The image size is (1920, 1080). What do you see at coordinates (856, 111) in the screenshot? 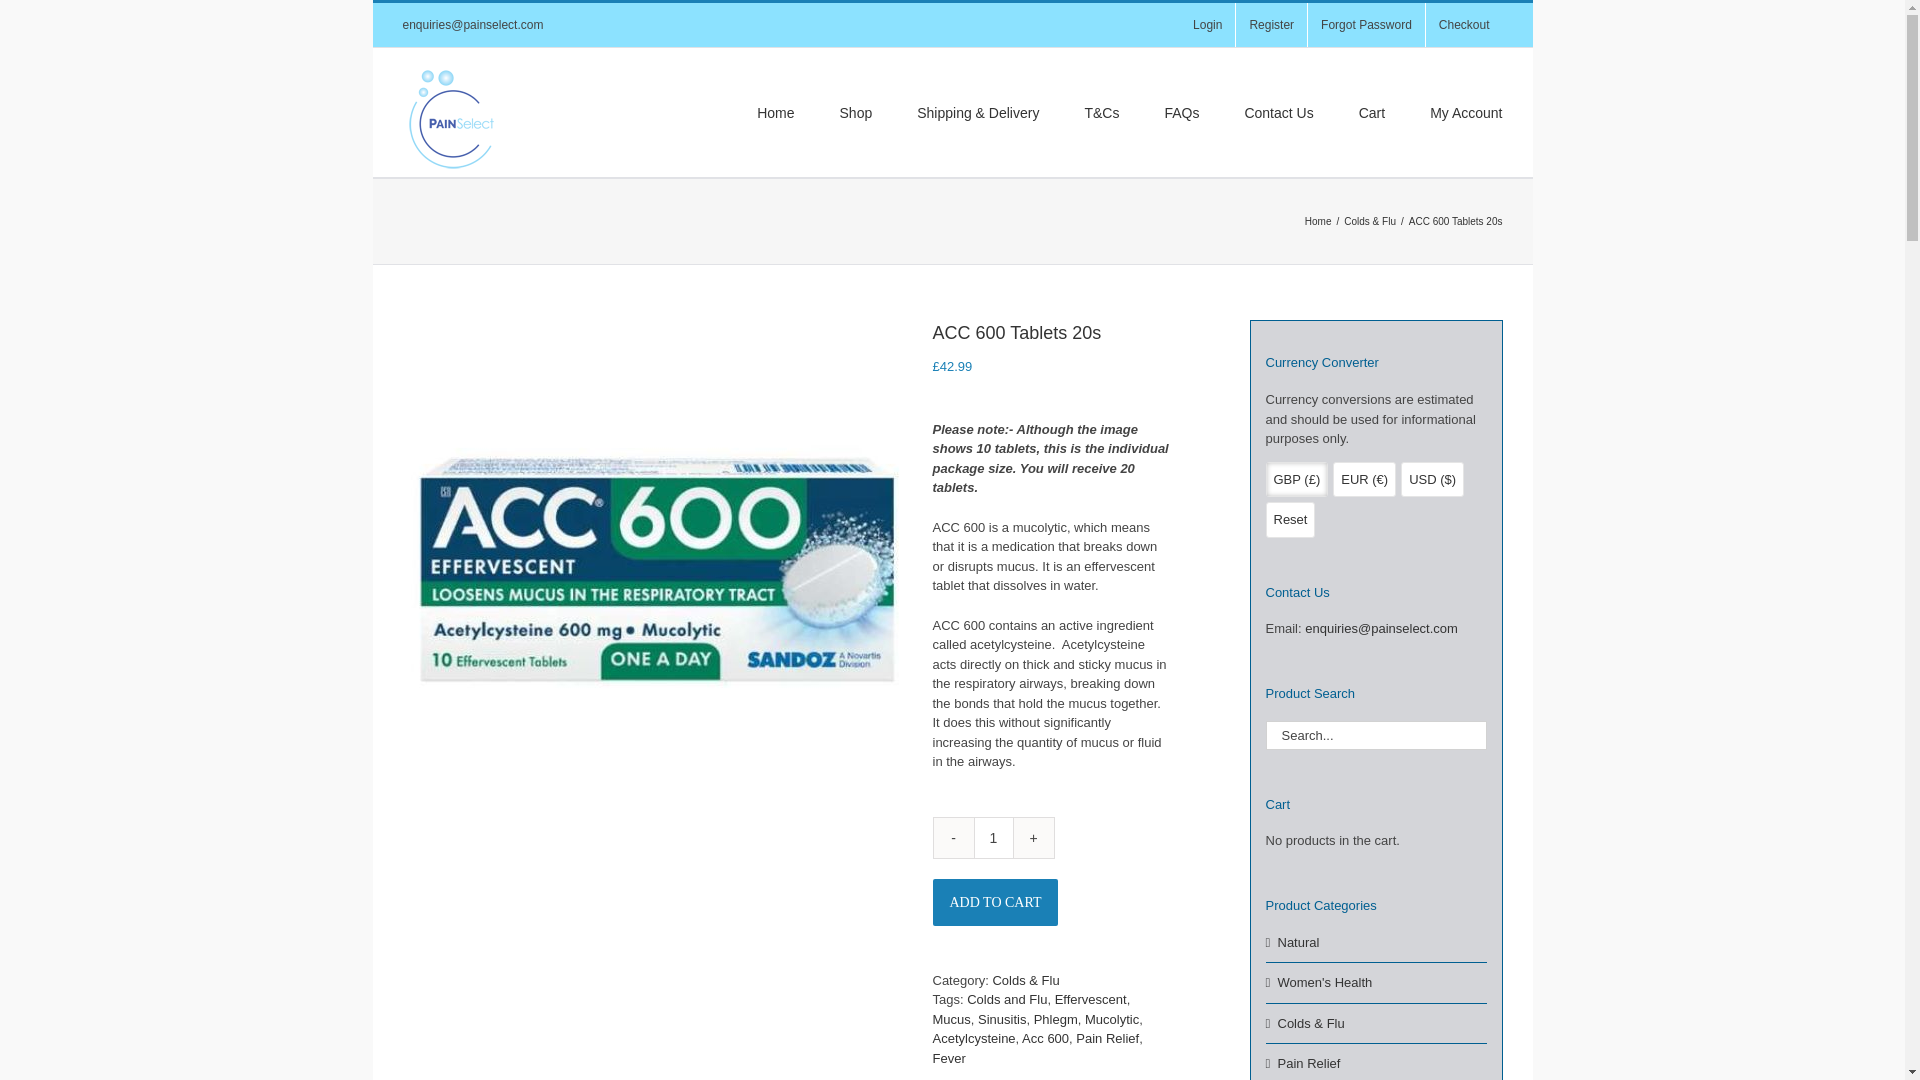
I see `Shop` at bounding box center [856, 111].